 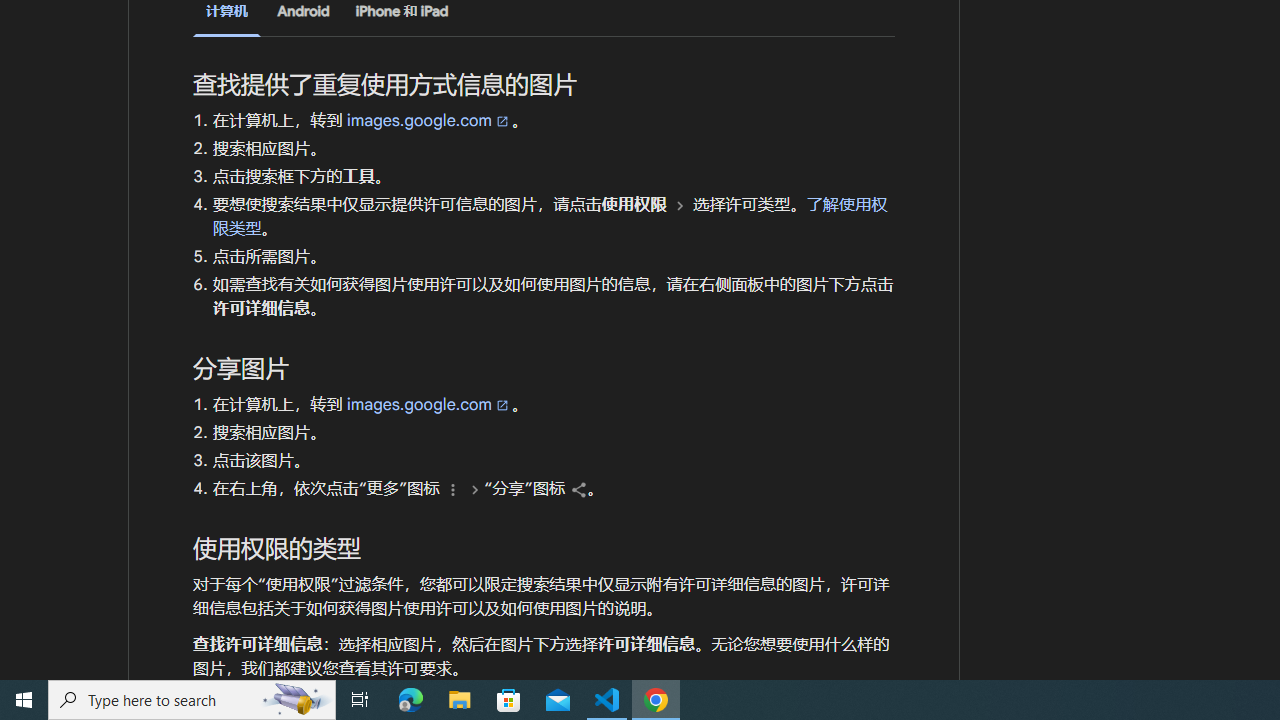 I want to click on images.google.com, so click(x=429, y=404).